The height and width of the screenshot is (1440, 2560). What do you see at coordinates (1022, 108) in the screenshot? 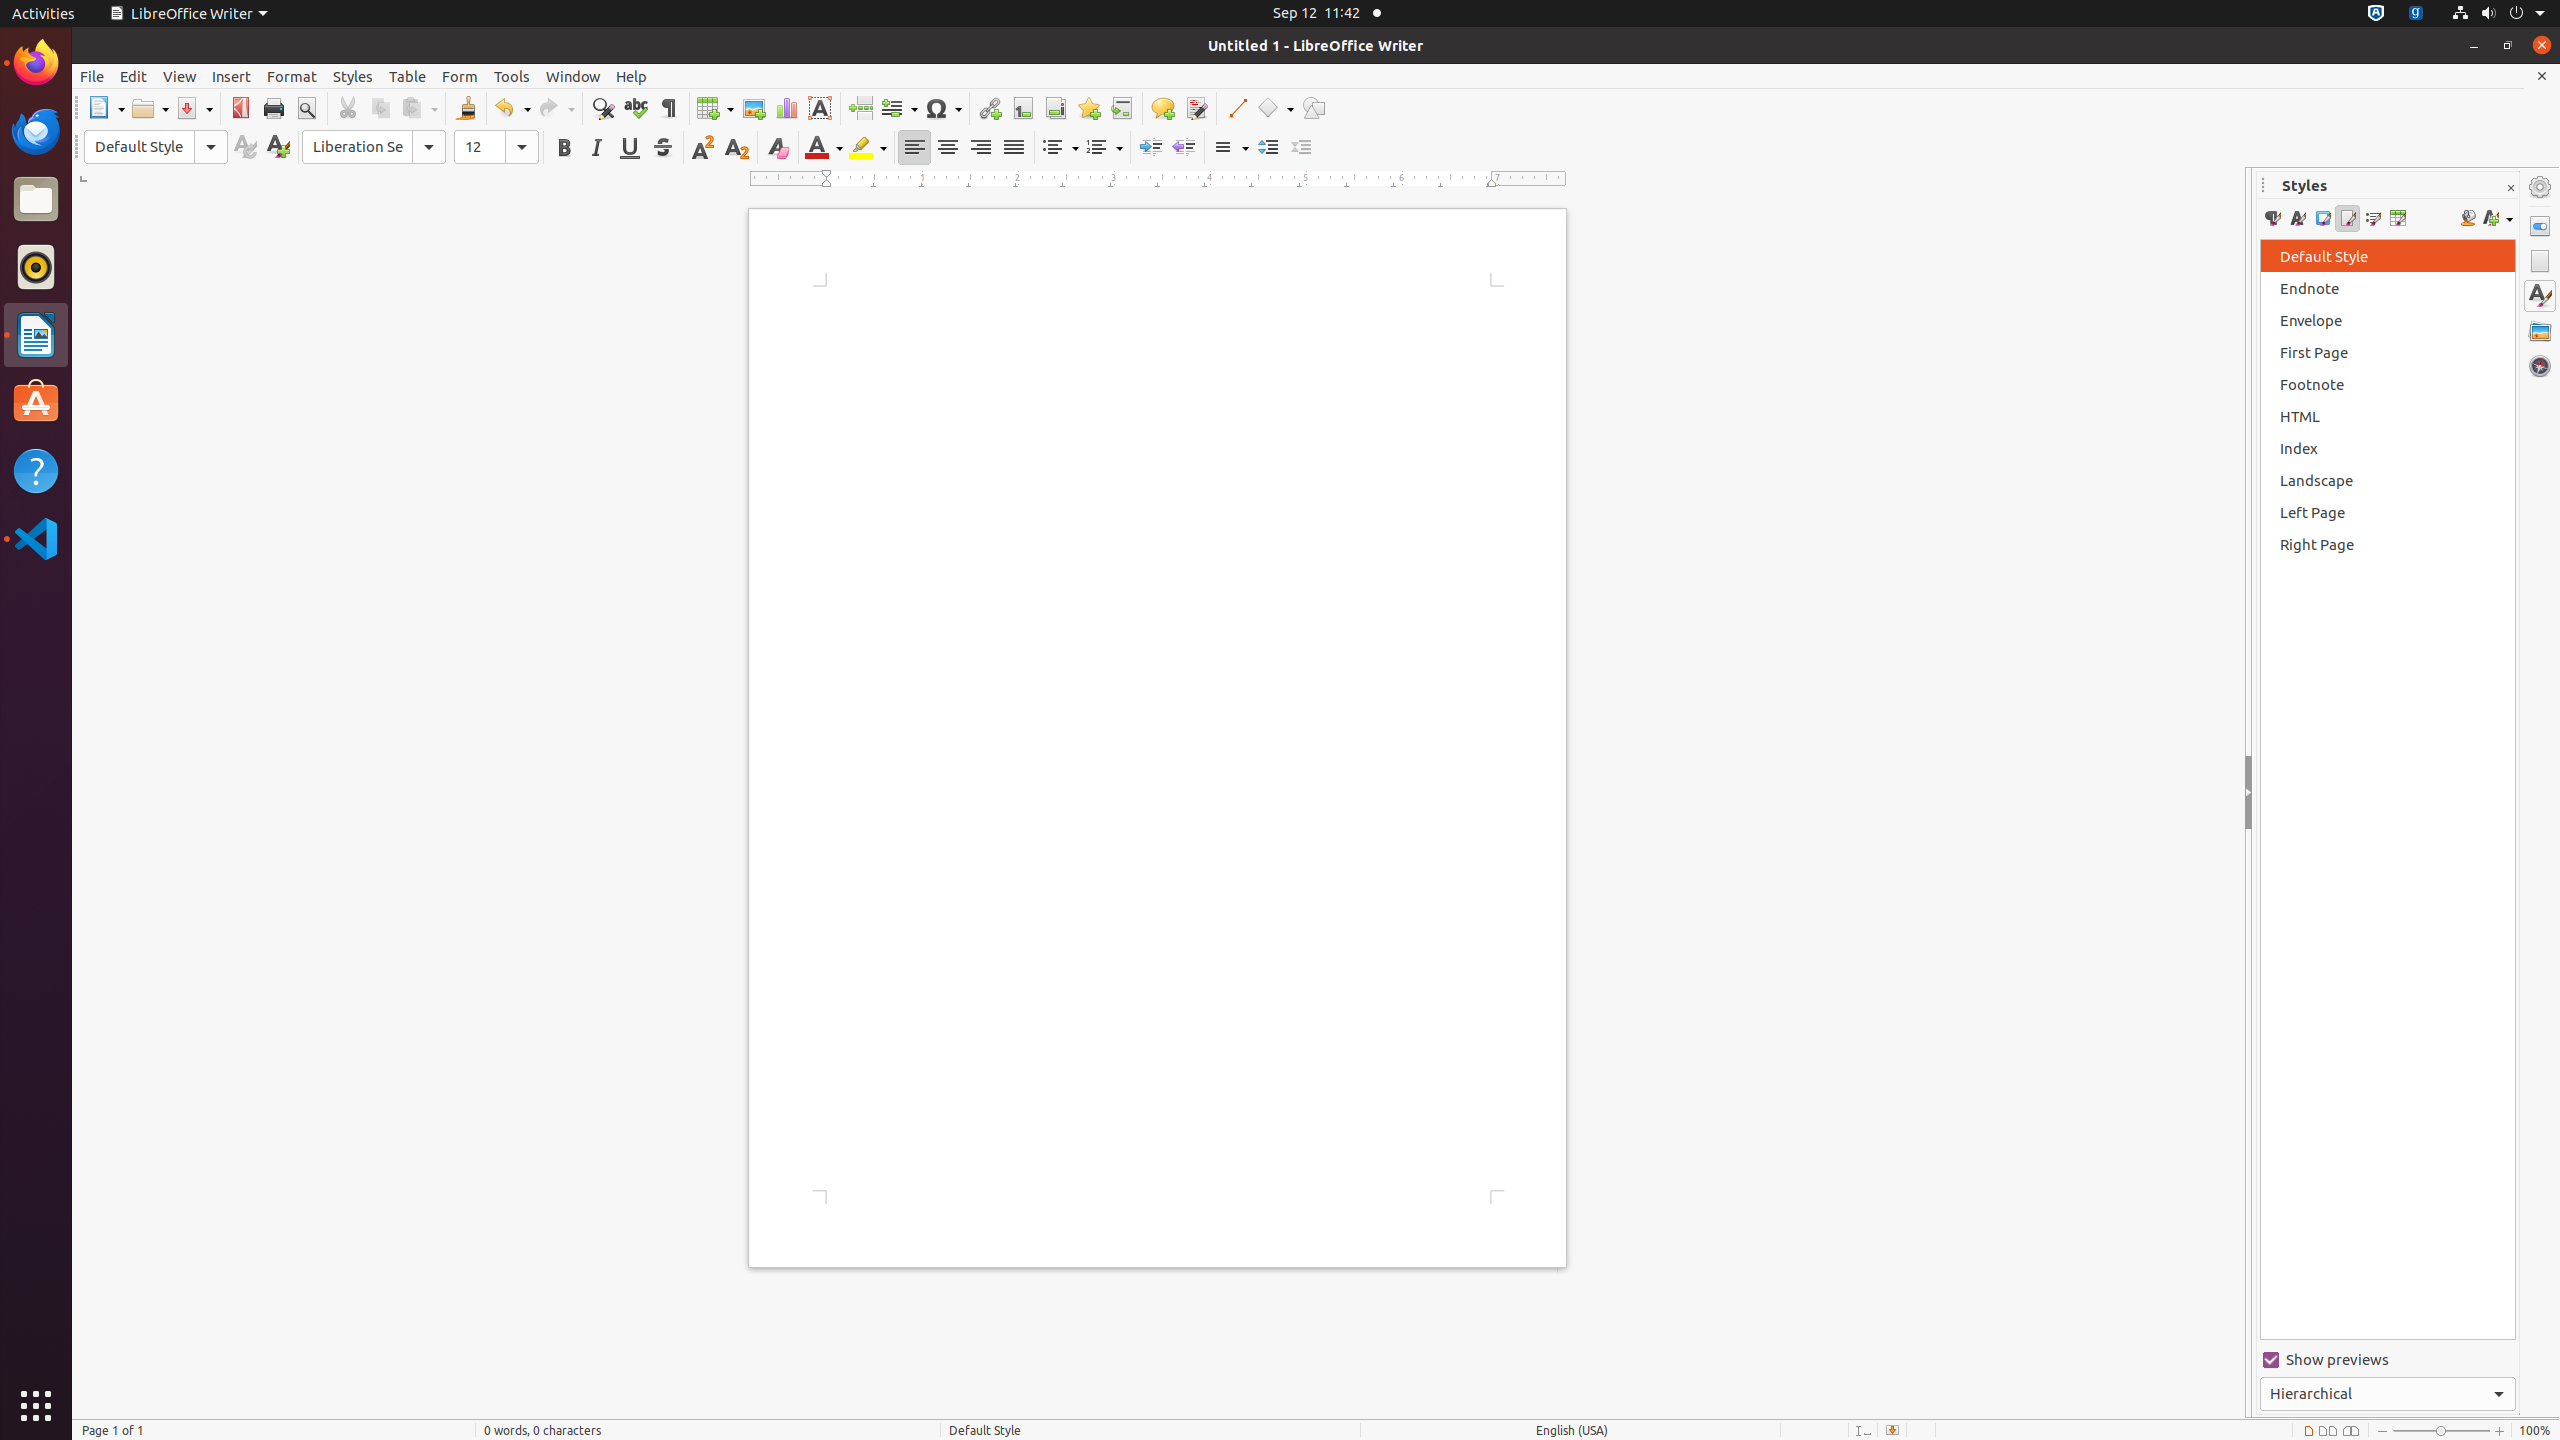
I see `Footnote` at bounding box center [1022, 108].